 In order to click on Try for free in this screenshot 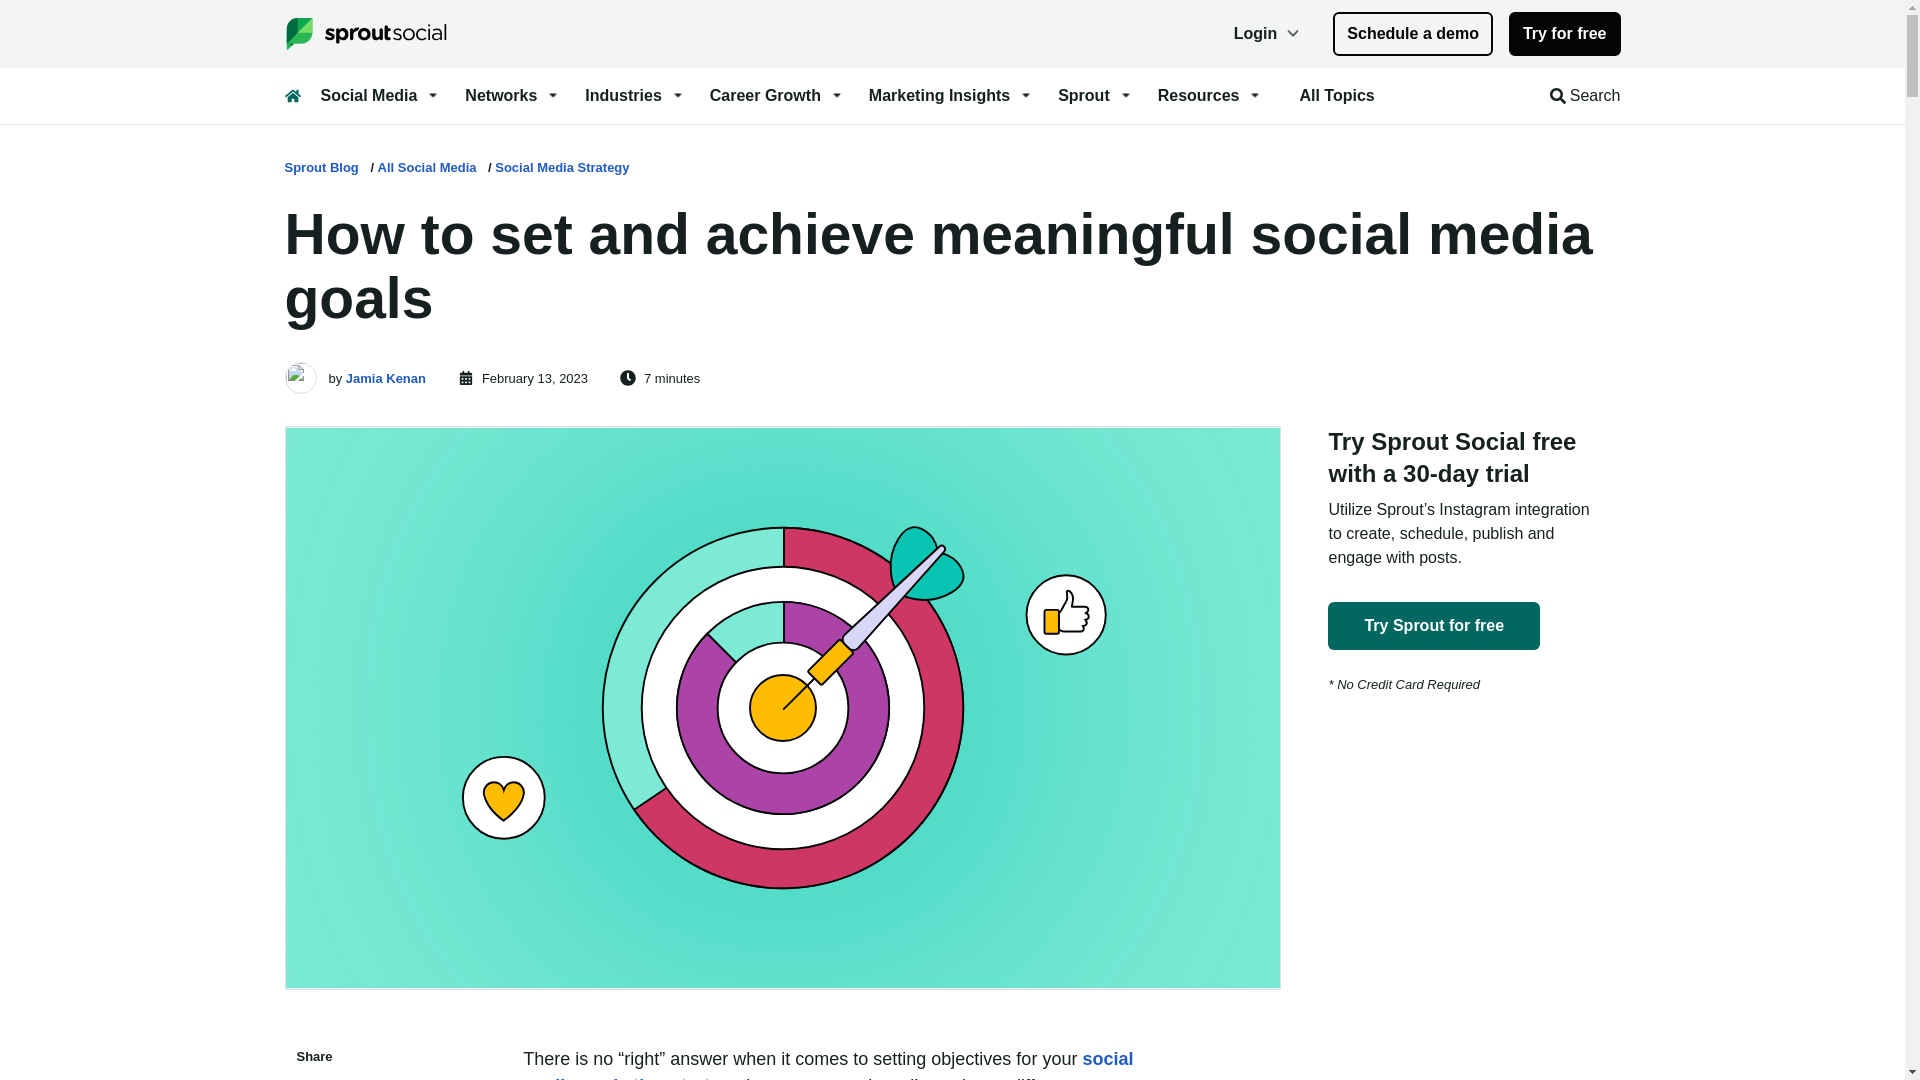, I will do `click(1564, 34)`.